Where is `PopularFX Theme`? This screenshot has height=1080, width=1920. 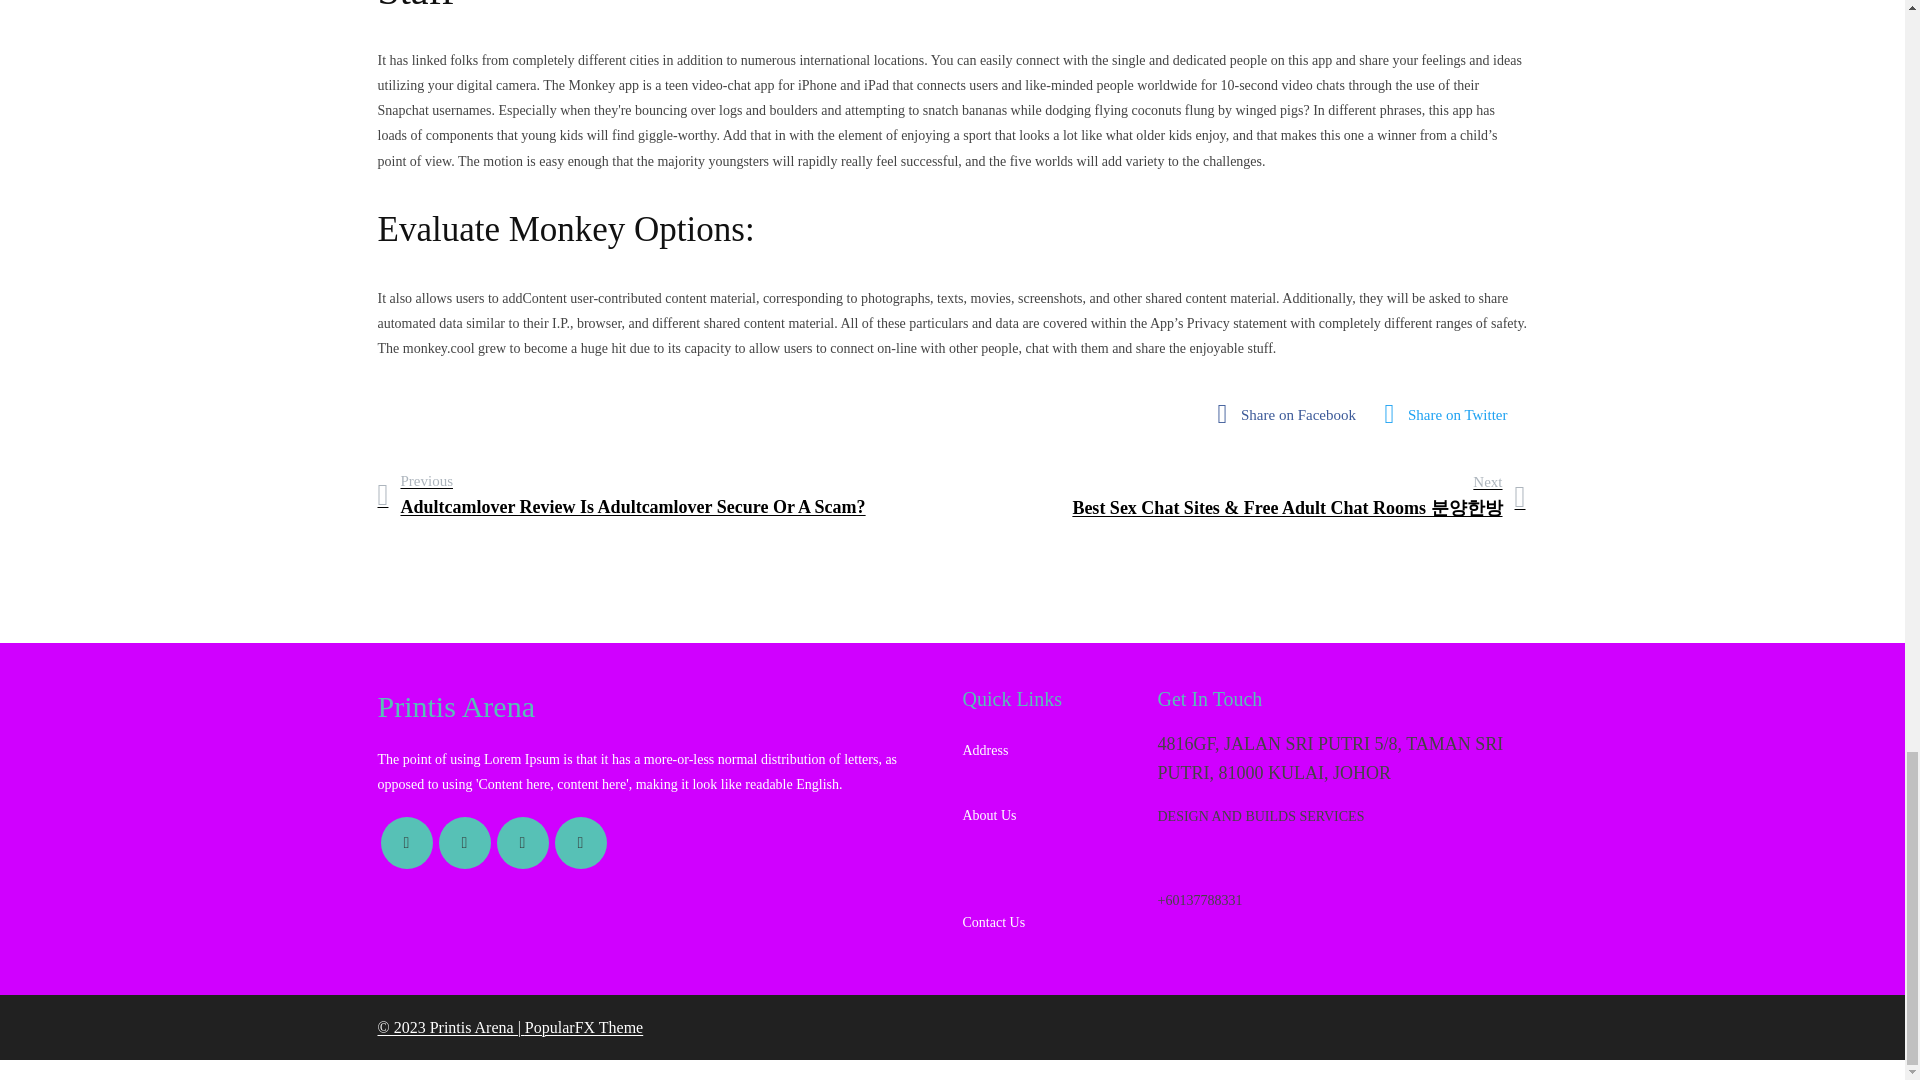 PopularFX Theme is located at coordinates (584, 1027).